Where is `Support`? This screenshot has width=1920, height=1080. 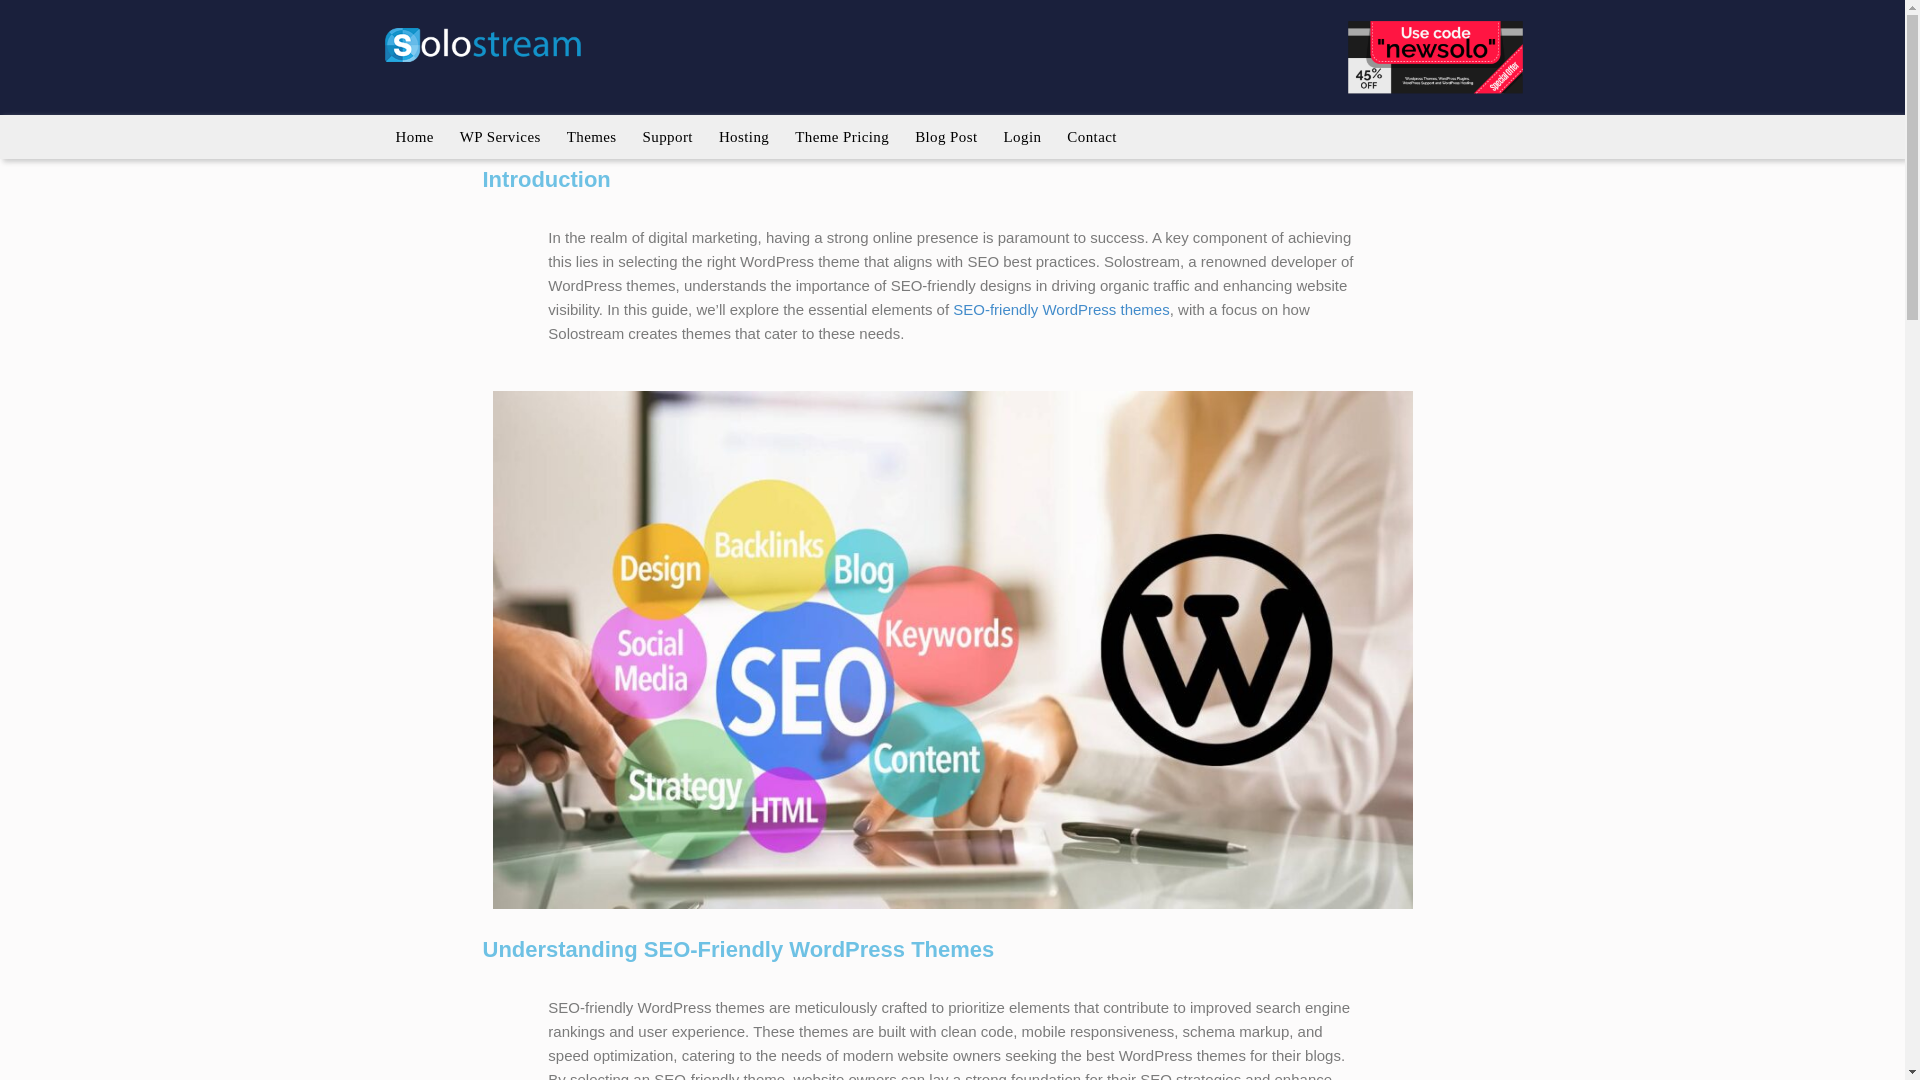 Support is located at coordinates (668, 137).